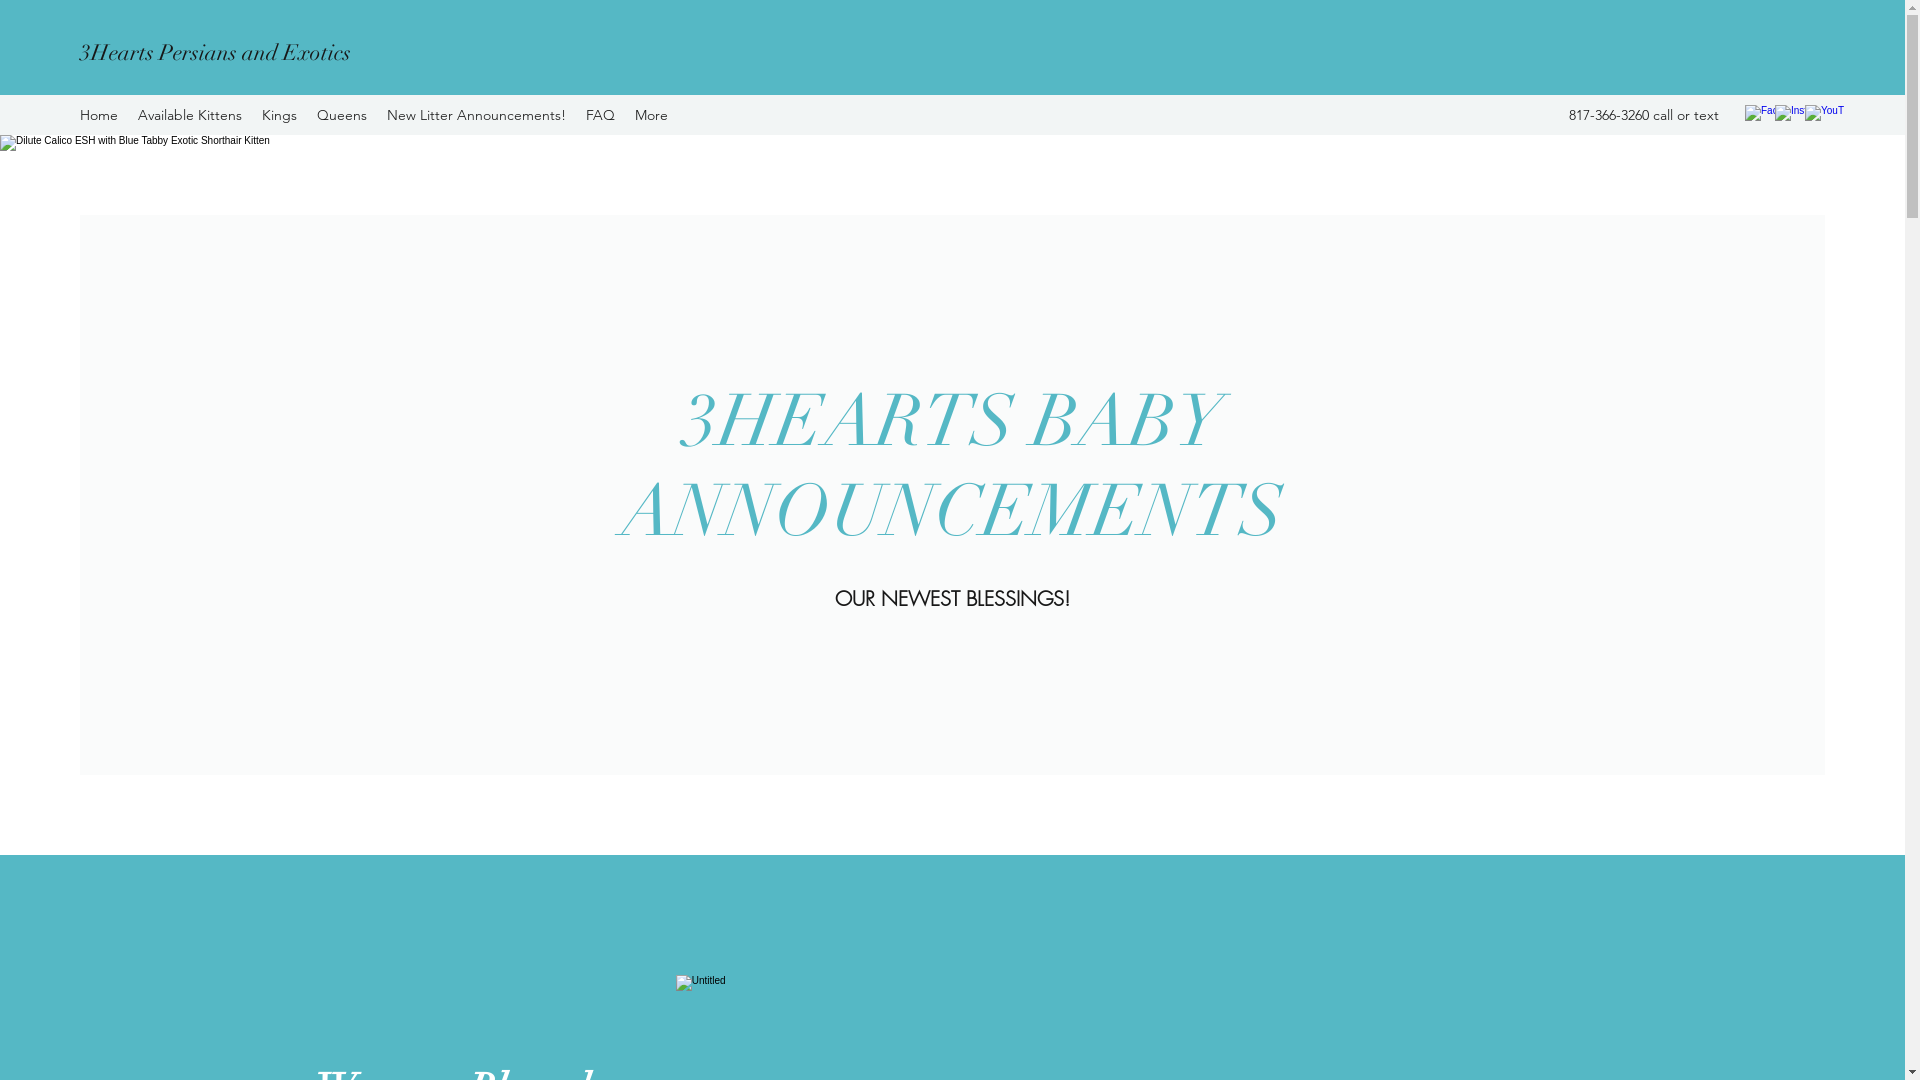 The height and width of the screenshot is (1080, 1920). What do you see at coordinates (600, 115) in the screenshot?
I see `FAQ` at bounding box center [600, 115].